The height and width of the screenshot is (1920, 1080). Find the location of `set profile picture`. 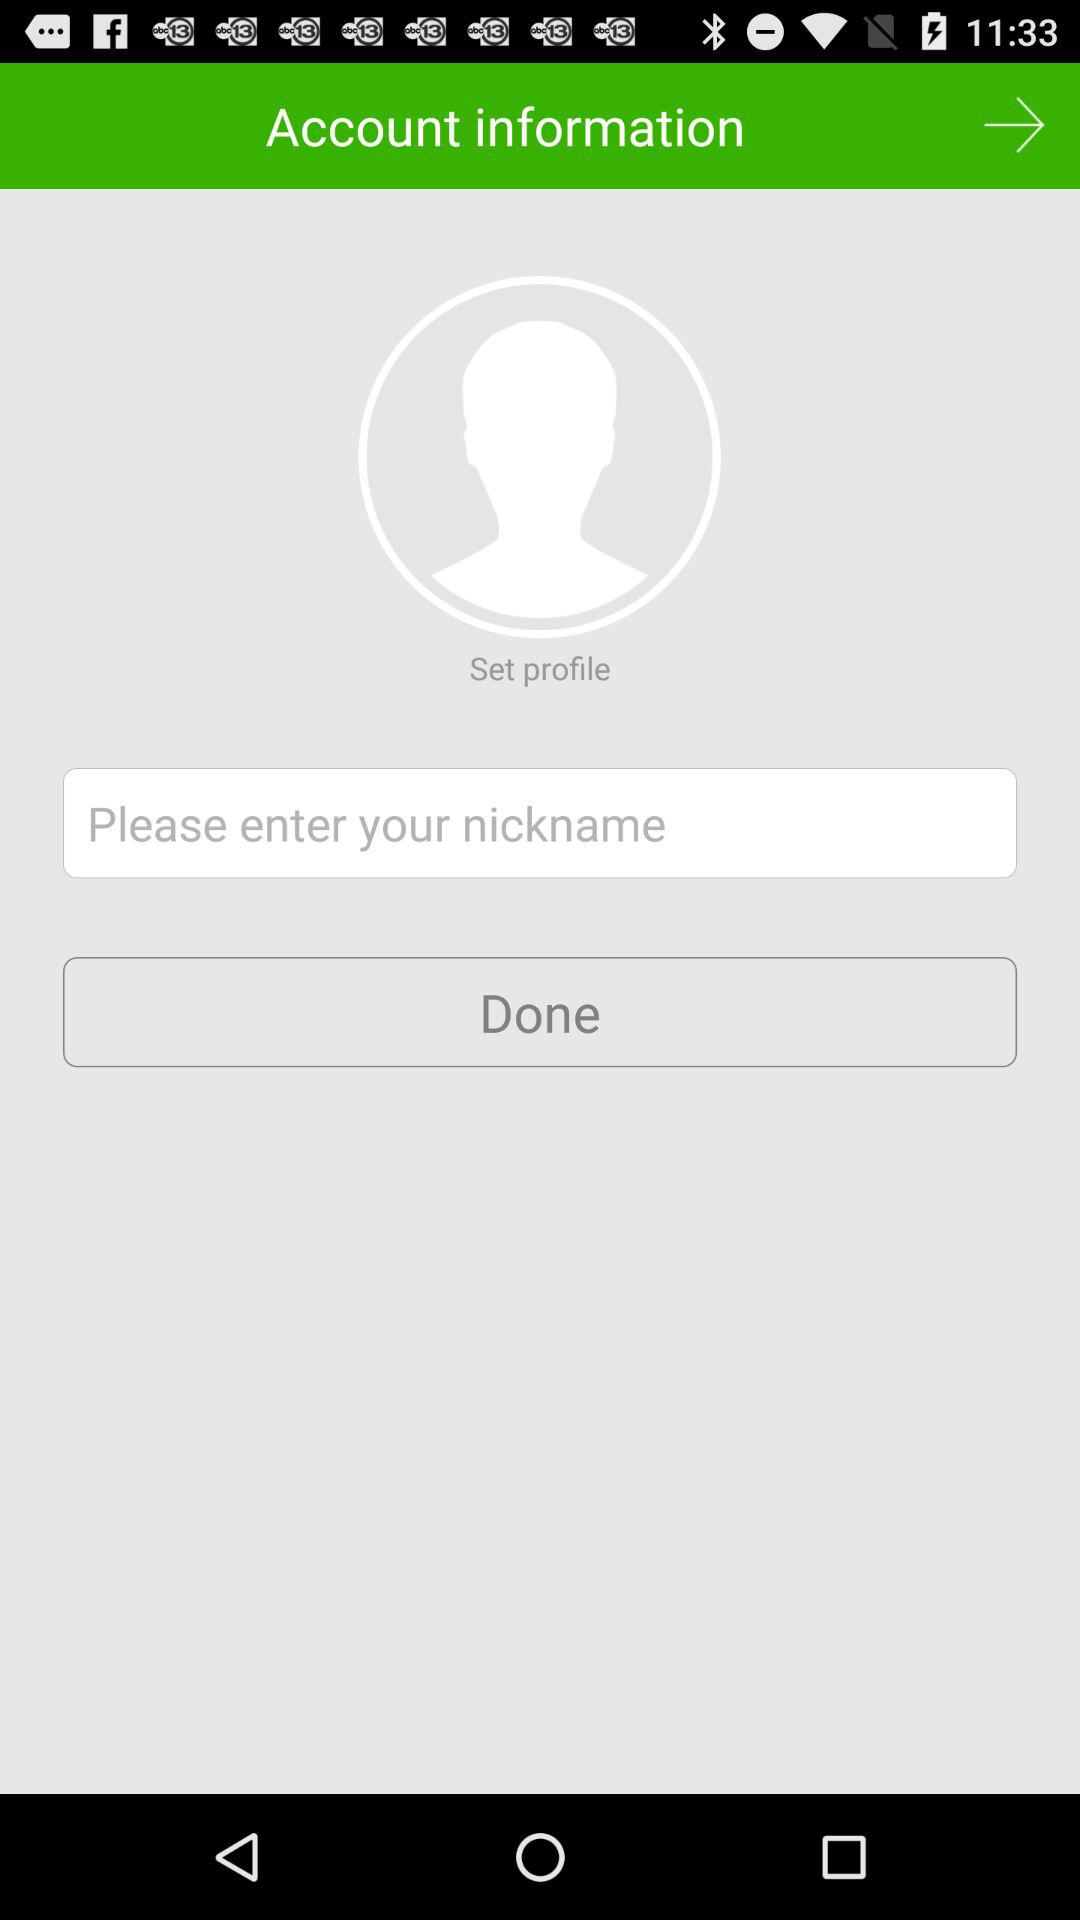

set profile picture is located at coordinates (539, 457).